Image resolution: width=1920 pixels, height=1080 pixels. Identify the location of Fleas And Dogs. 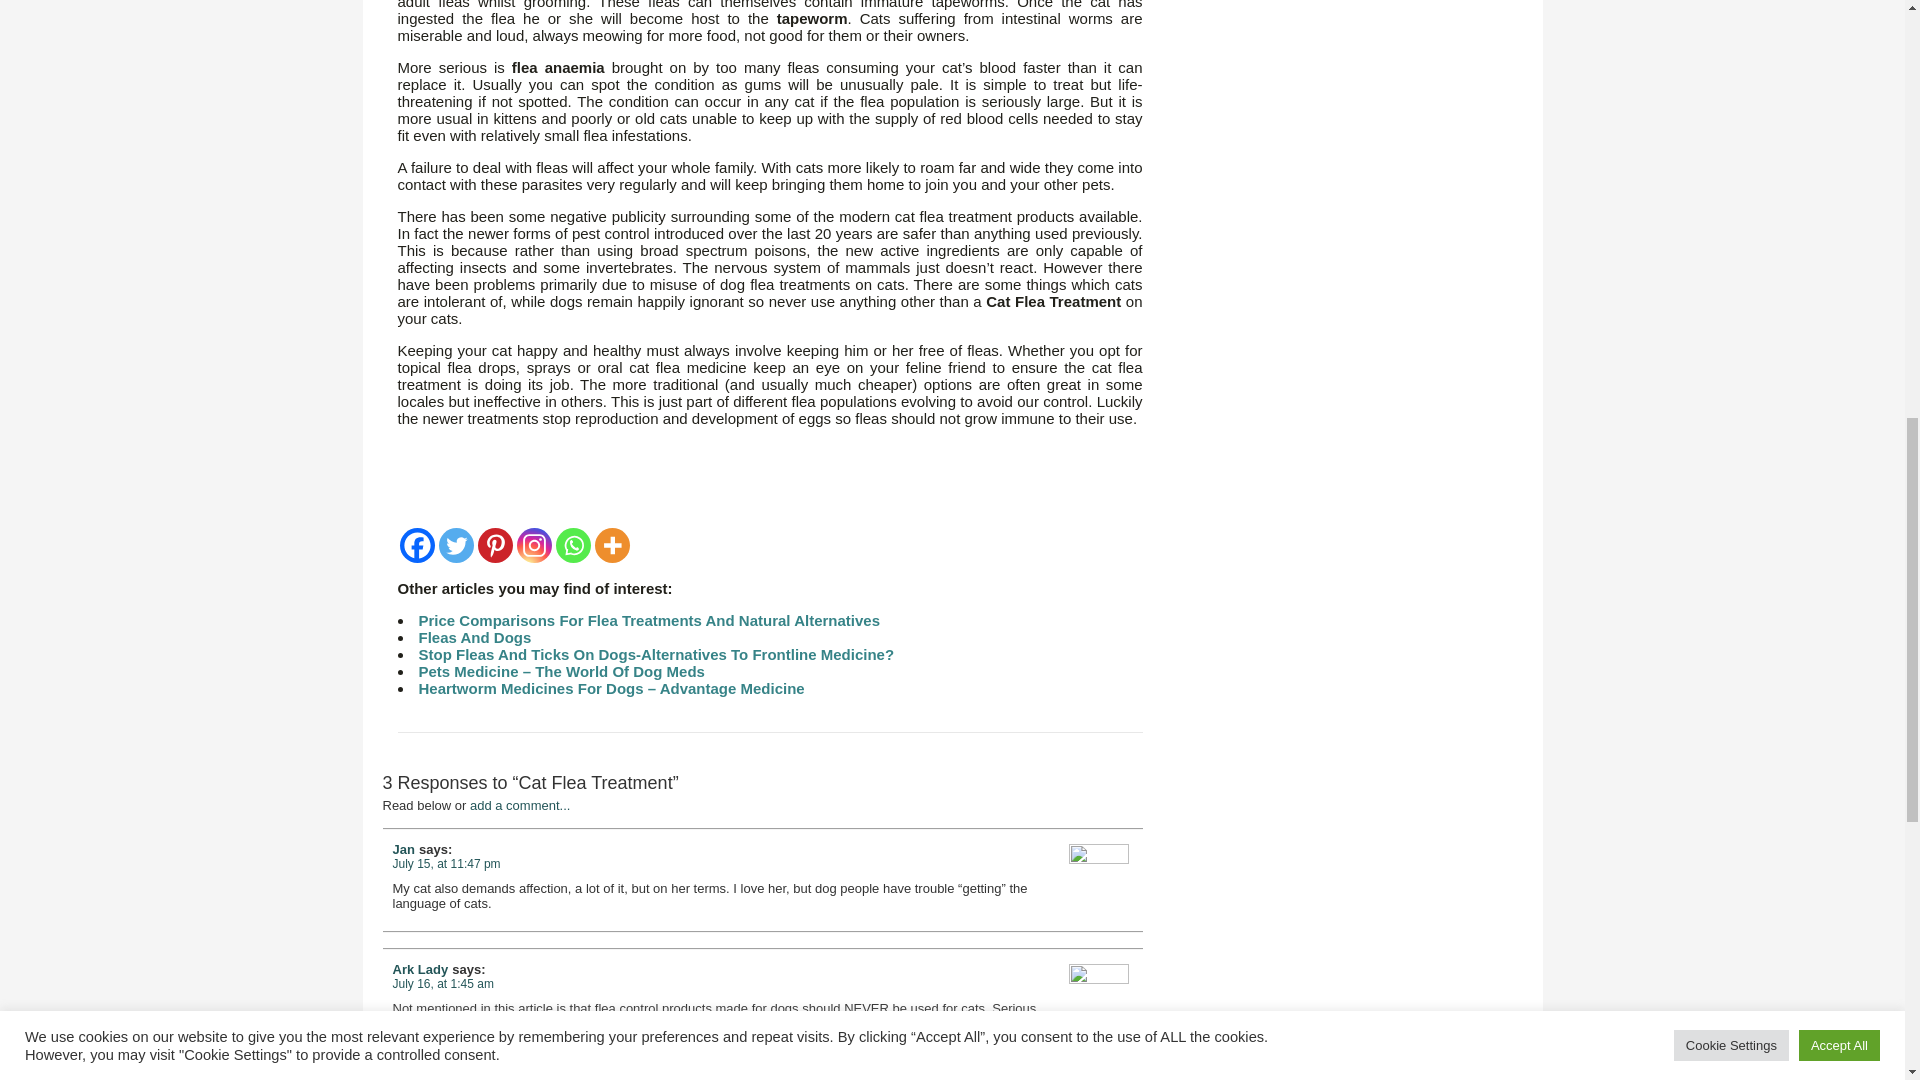
(474, 636).